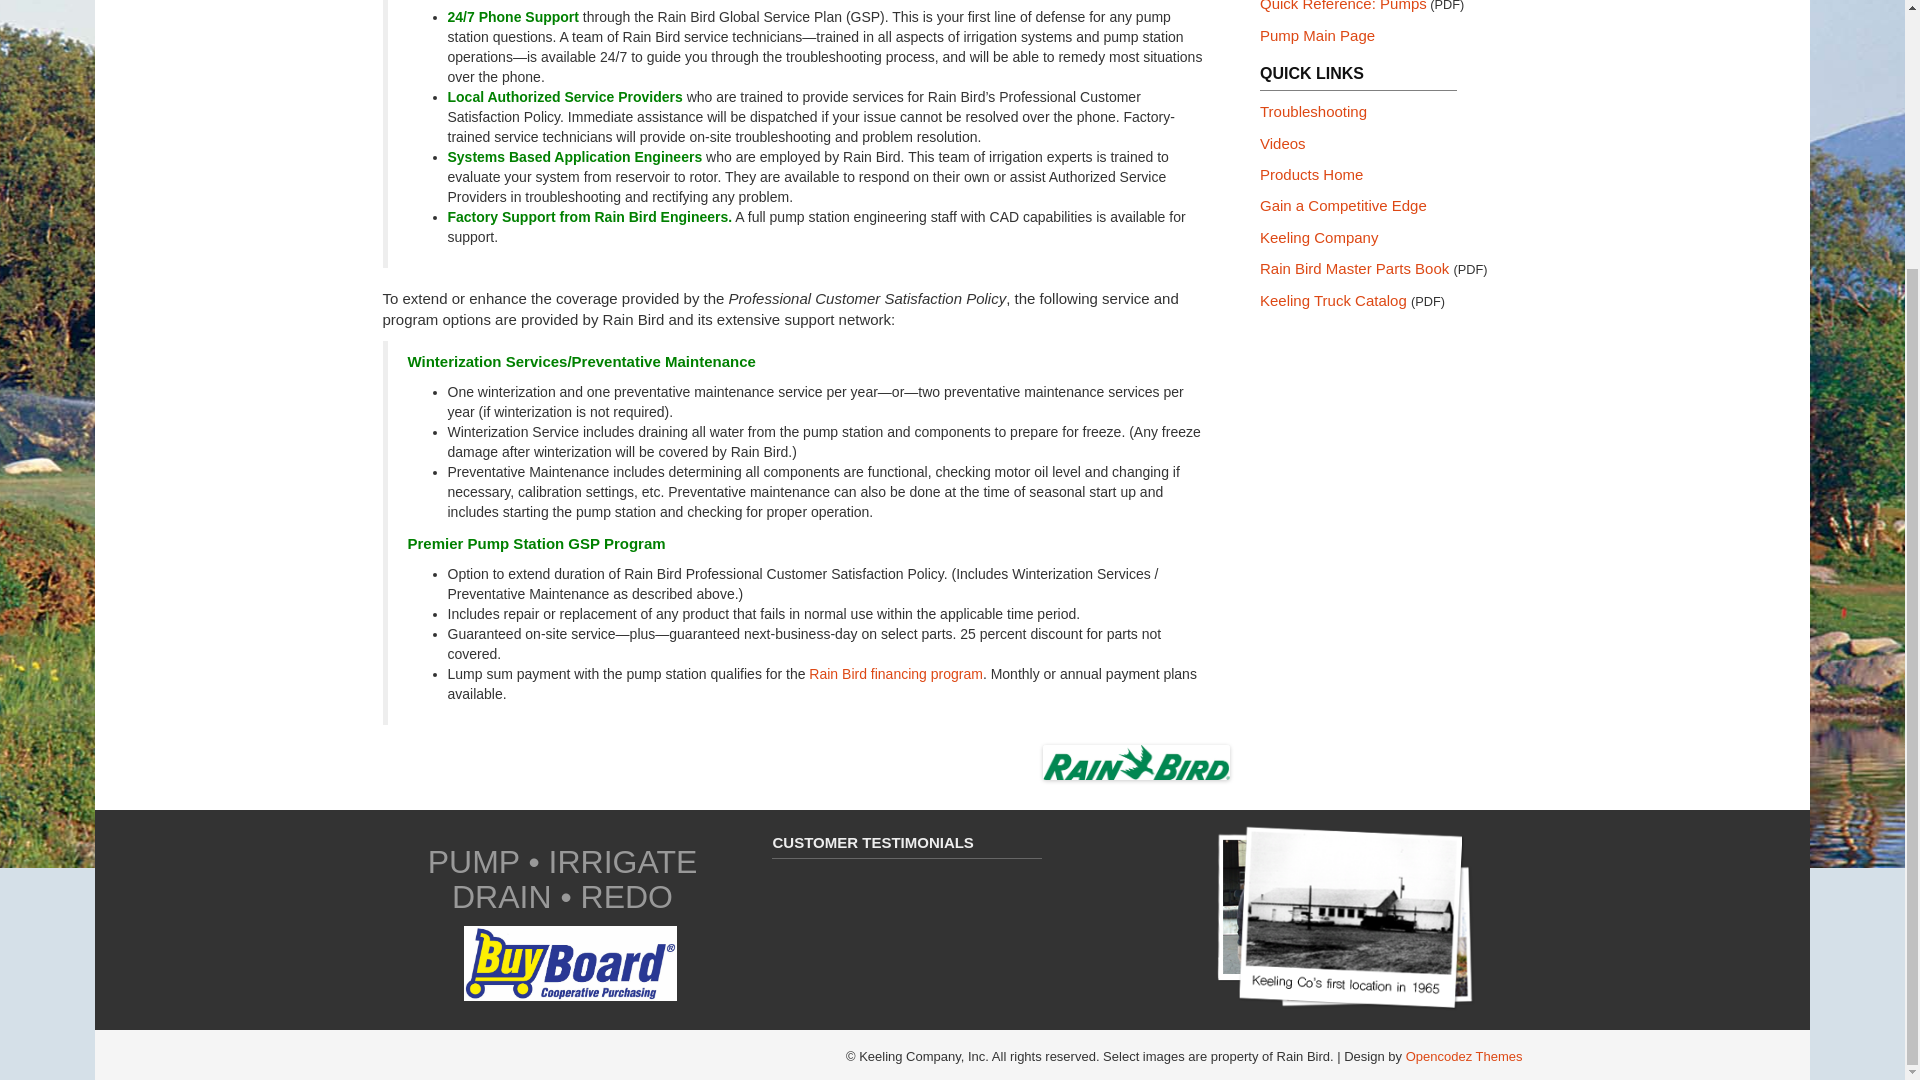 The image size is (1920, 1080). Describe the element at coordinates (1316, 36) in the screenshot. I see `Pump Main Page` at that location.